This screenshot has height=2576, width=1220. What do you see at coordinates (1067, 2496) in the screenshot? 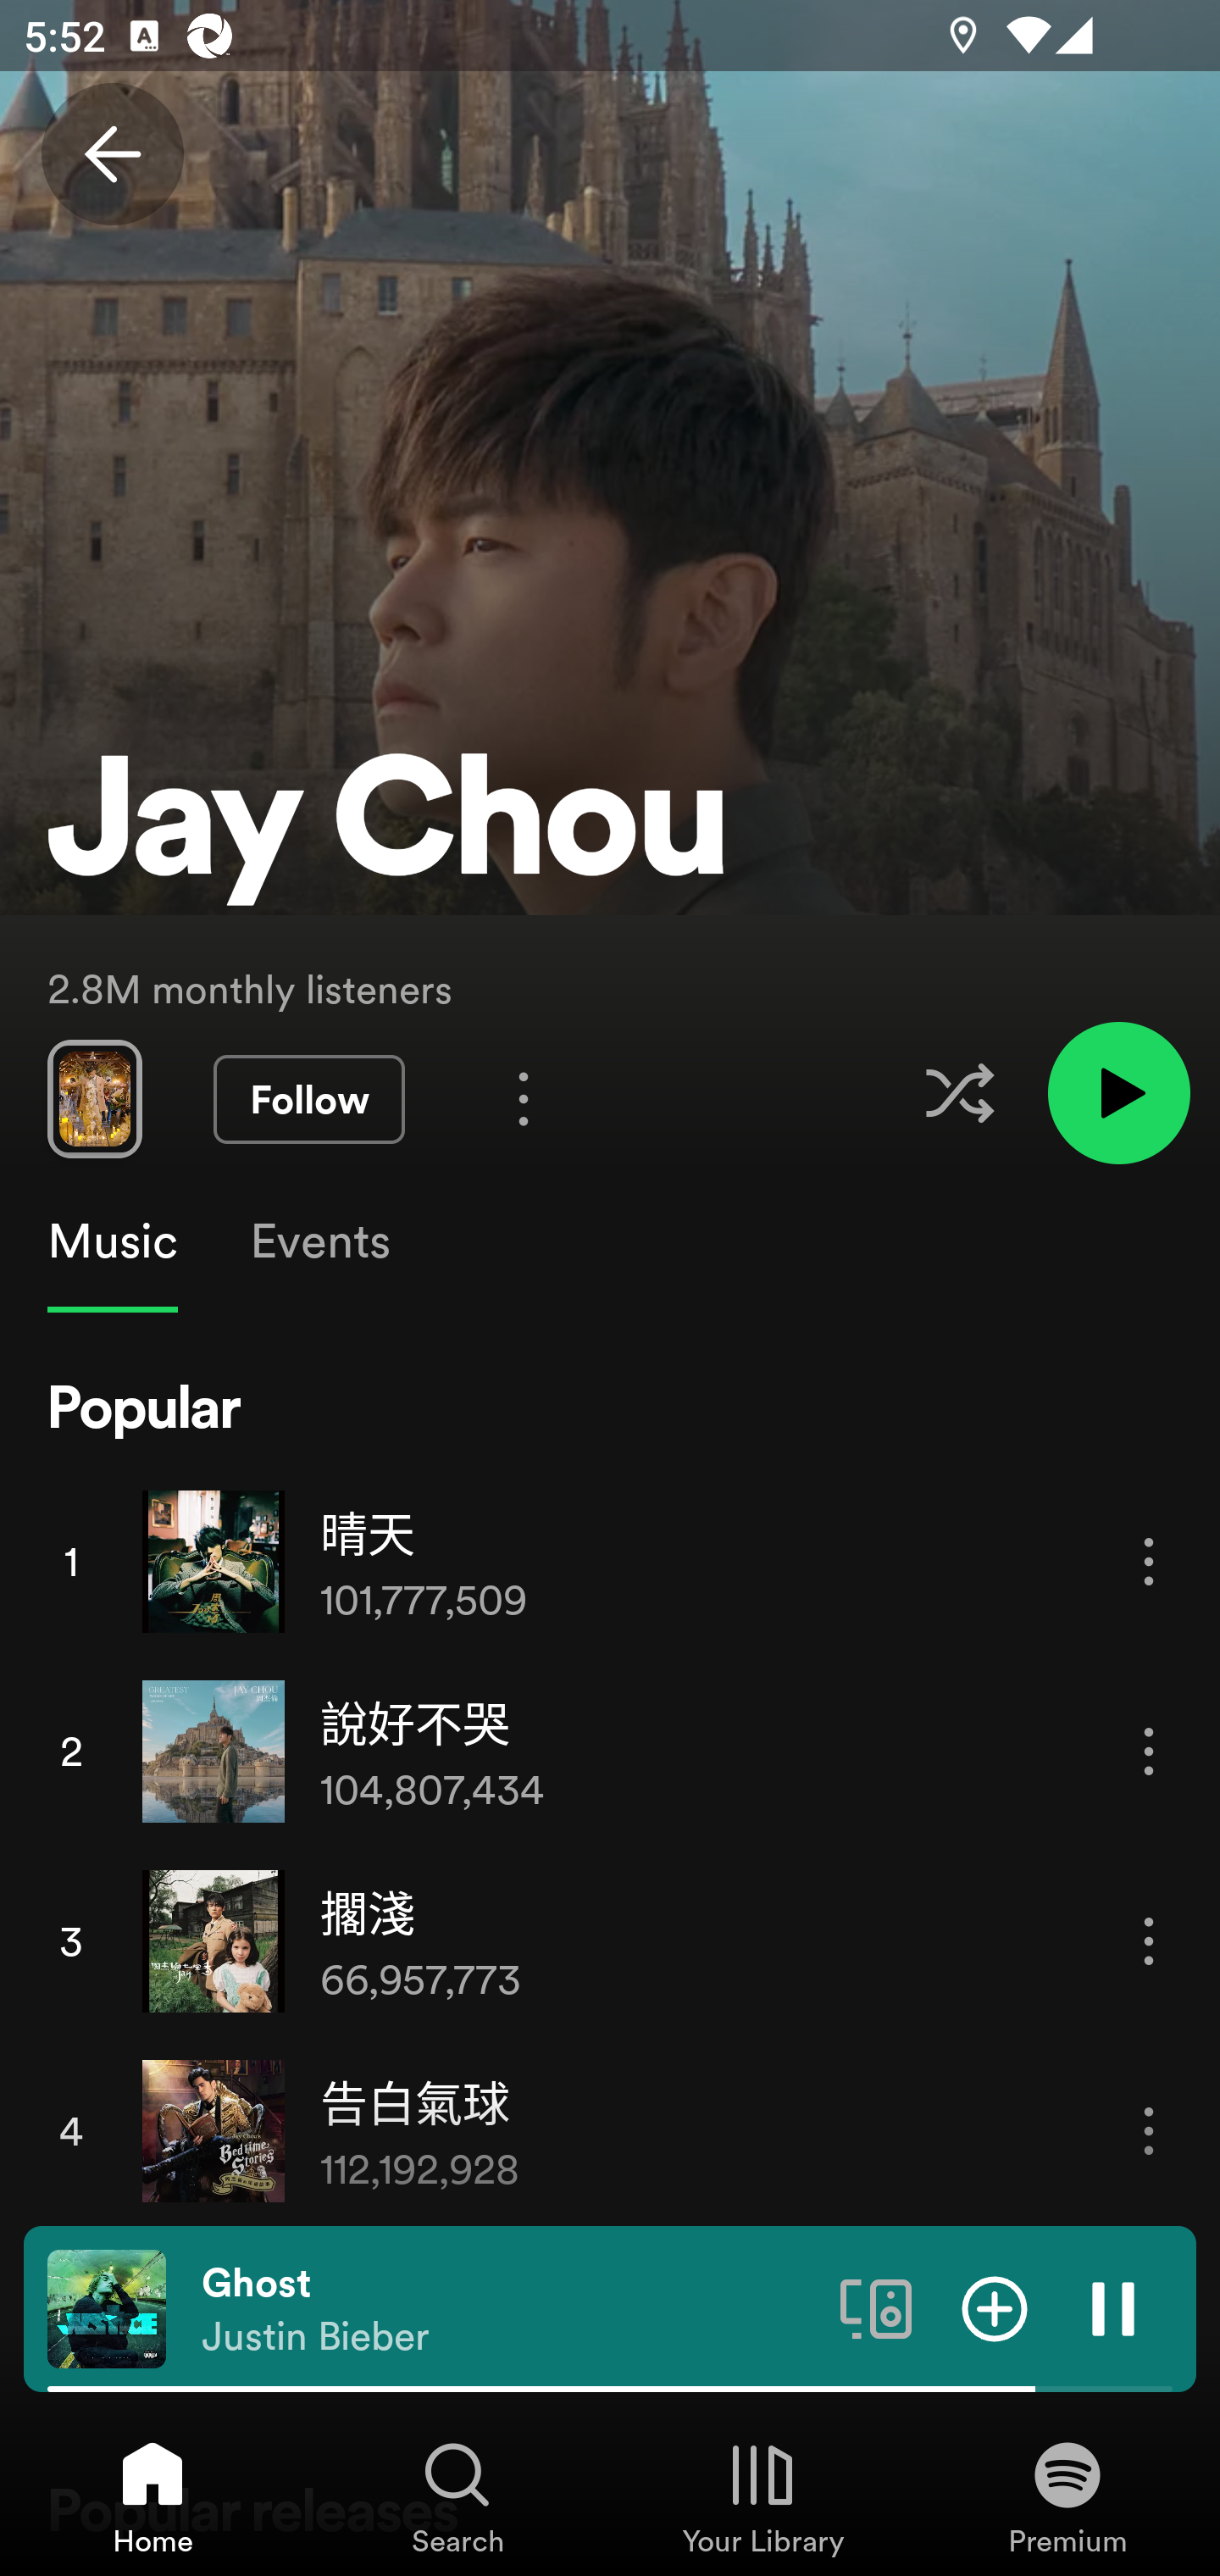
I see `Premium, Tab 4 of 4 Premium Premium` at bounding box center [1067, 2496].